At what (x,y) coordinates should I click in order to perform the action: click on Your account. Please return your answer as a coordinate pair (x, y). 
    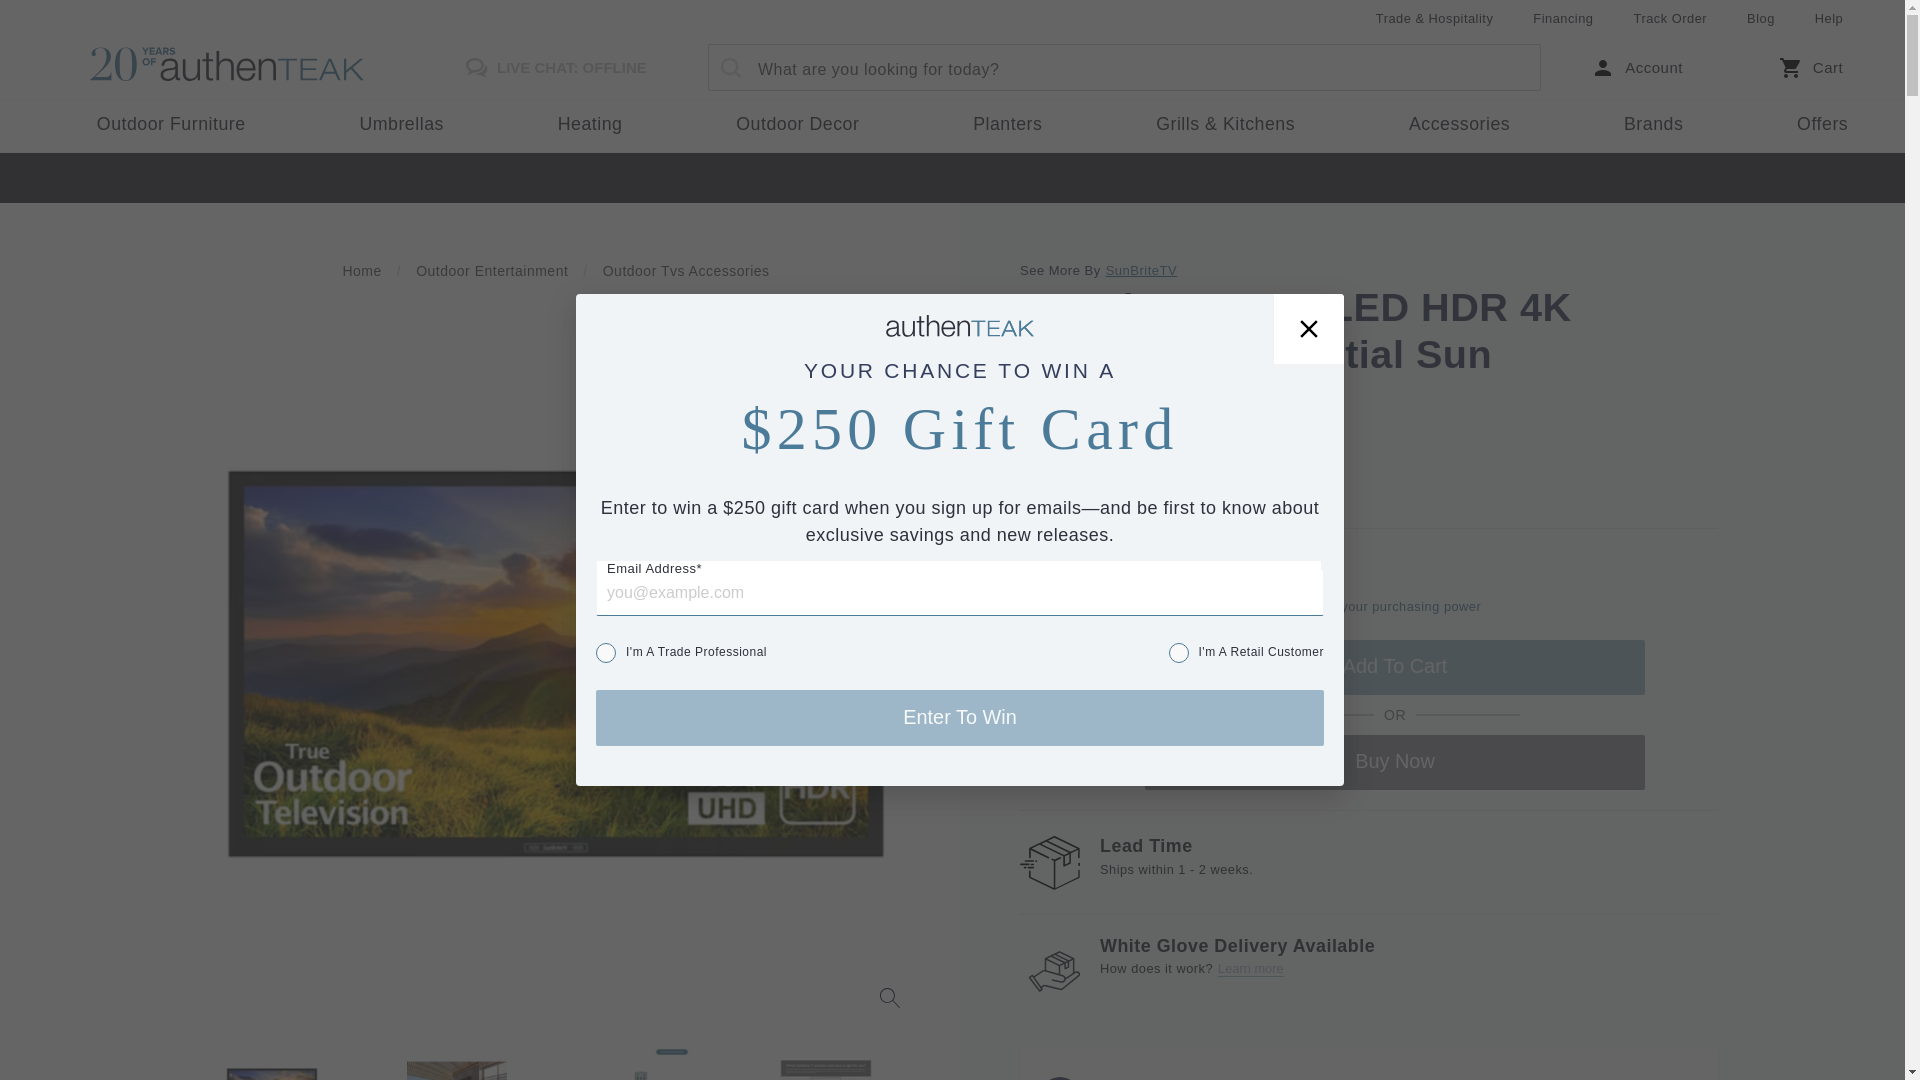
    Looking at the image, I should click on (1636, 68).